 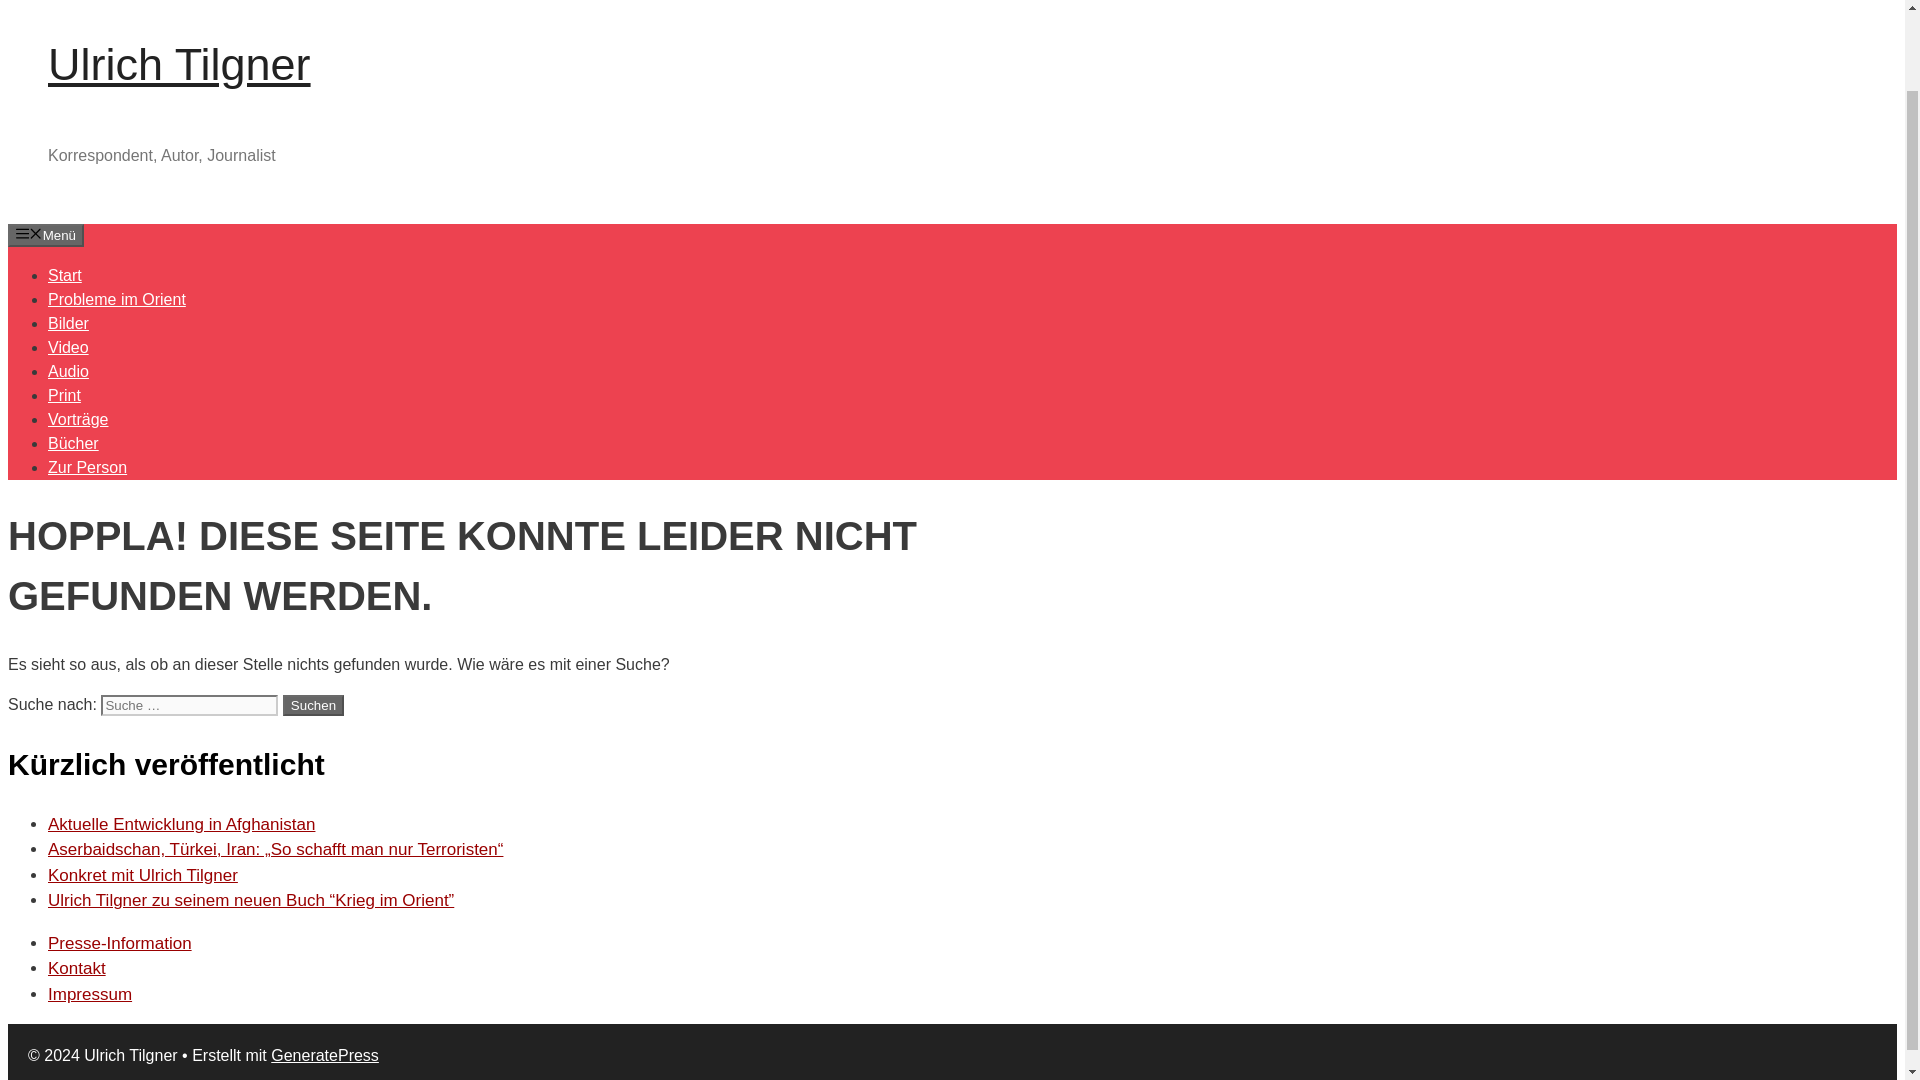 I want to click on Probleme im Orient, so click(x=117, y=298).